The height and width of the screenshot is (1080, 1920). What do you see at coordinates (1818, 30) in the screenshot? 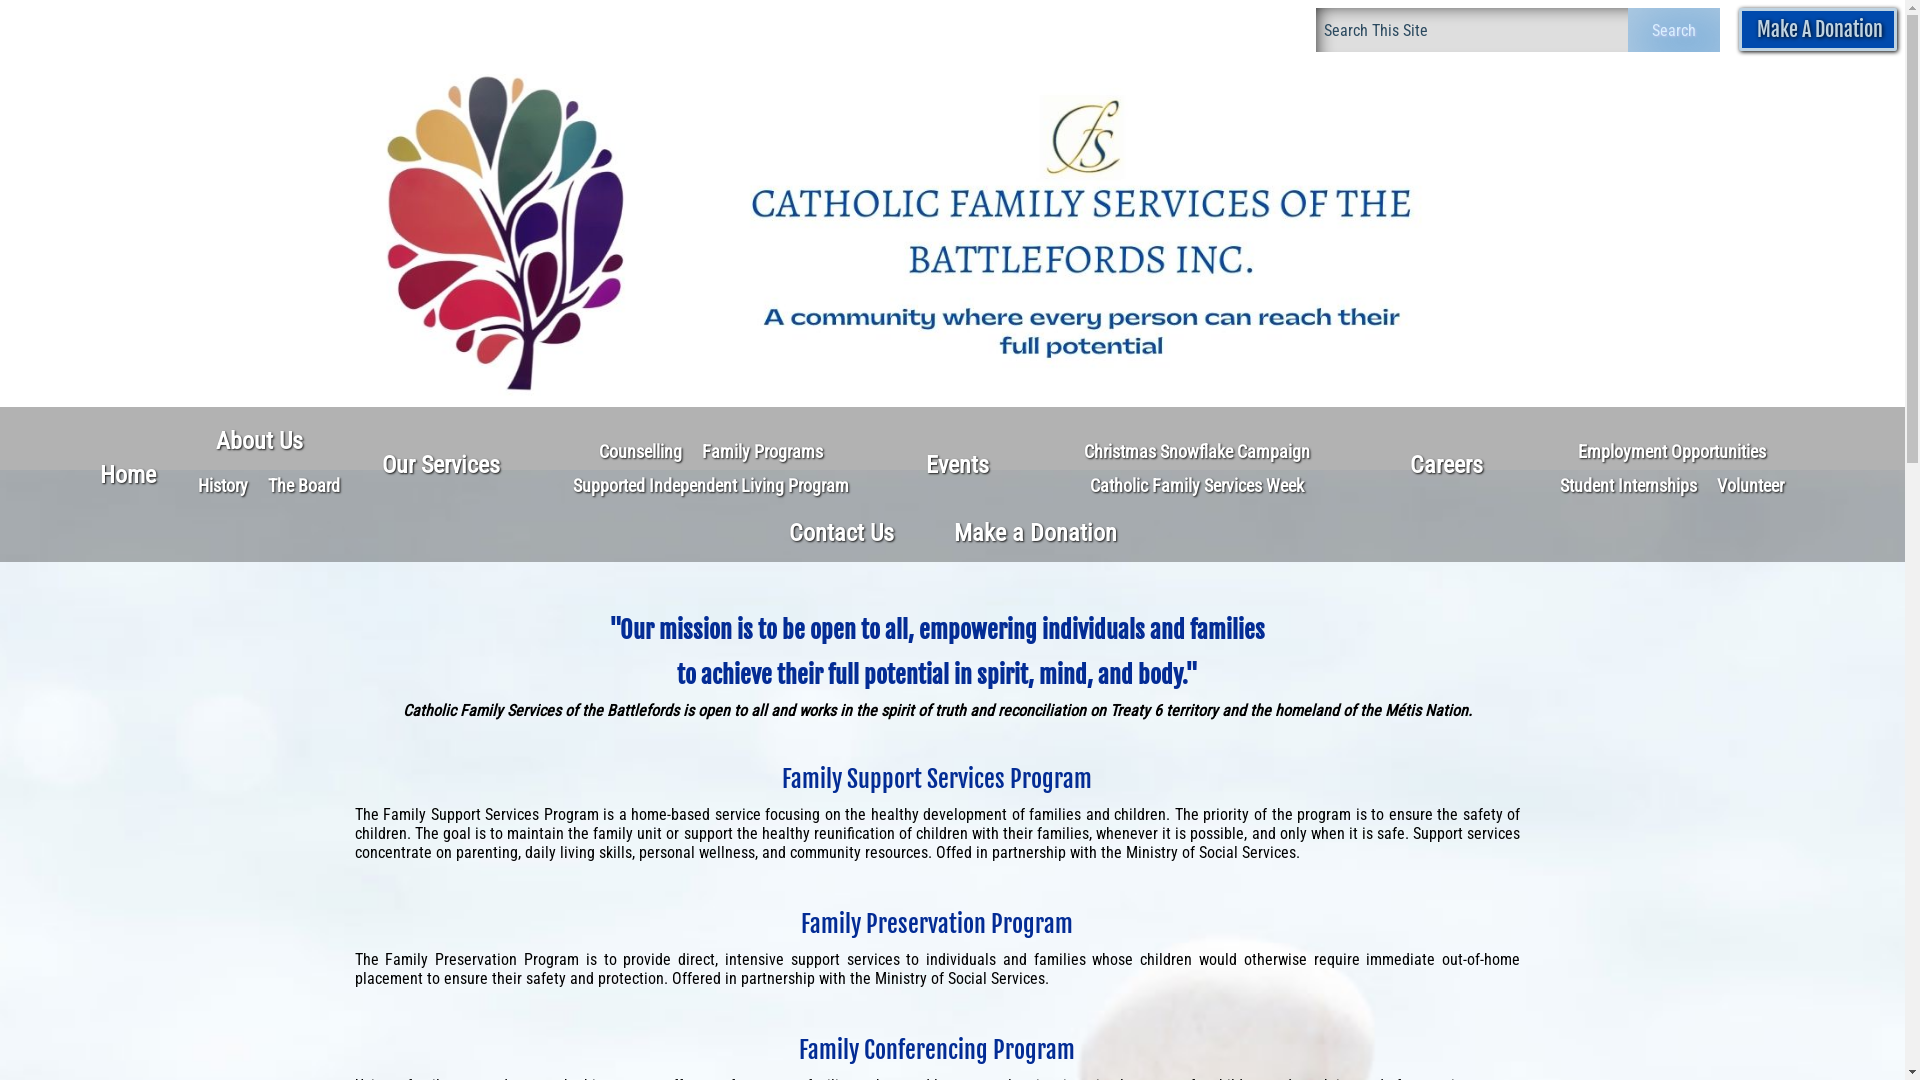
I see `Make A Donation` at bounding box center [1818, 30].